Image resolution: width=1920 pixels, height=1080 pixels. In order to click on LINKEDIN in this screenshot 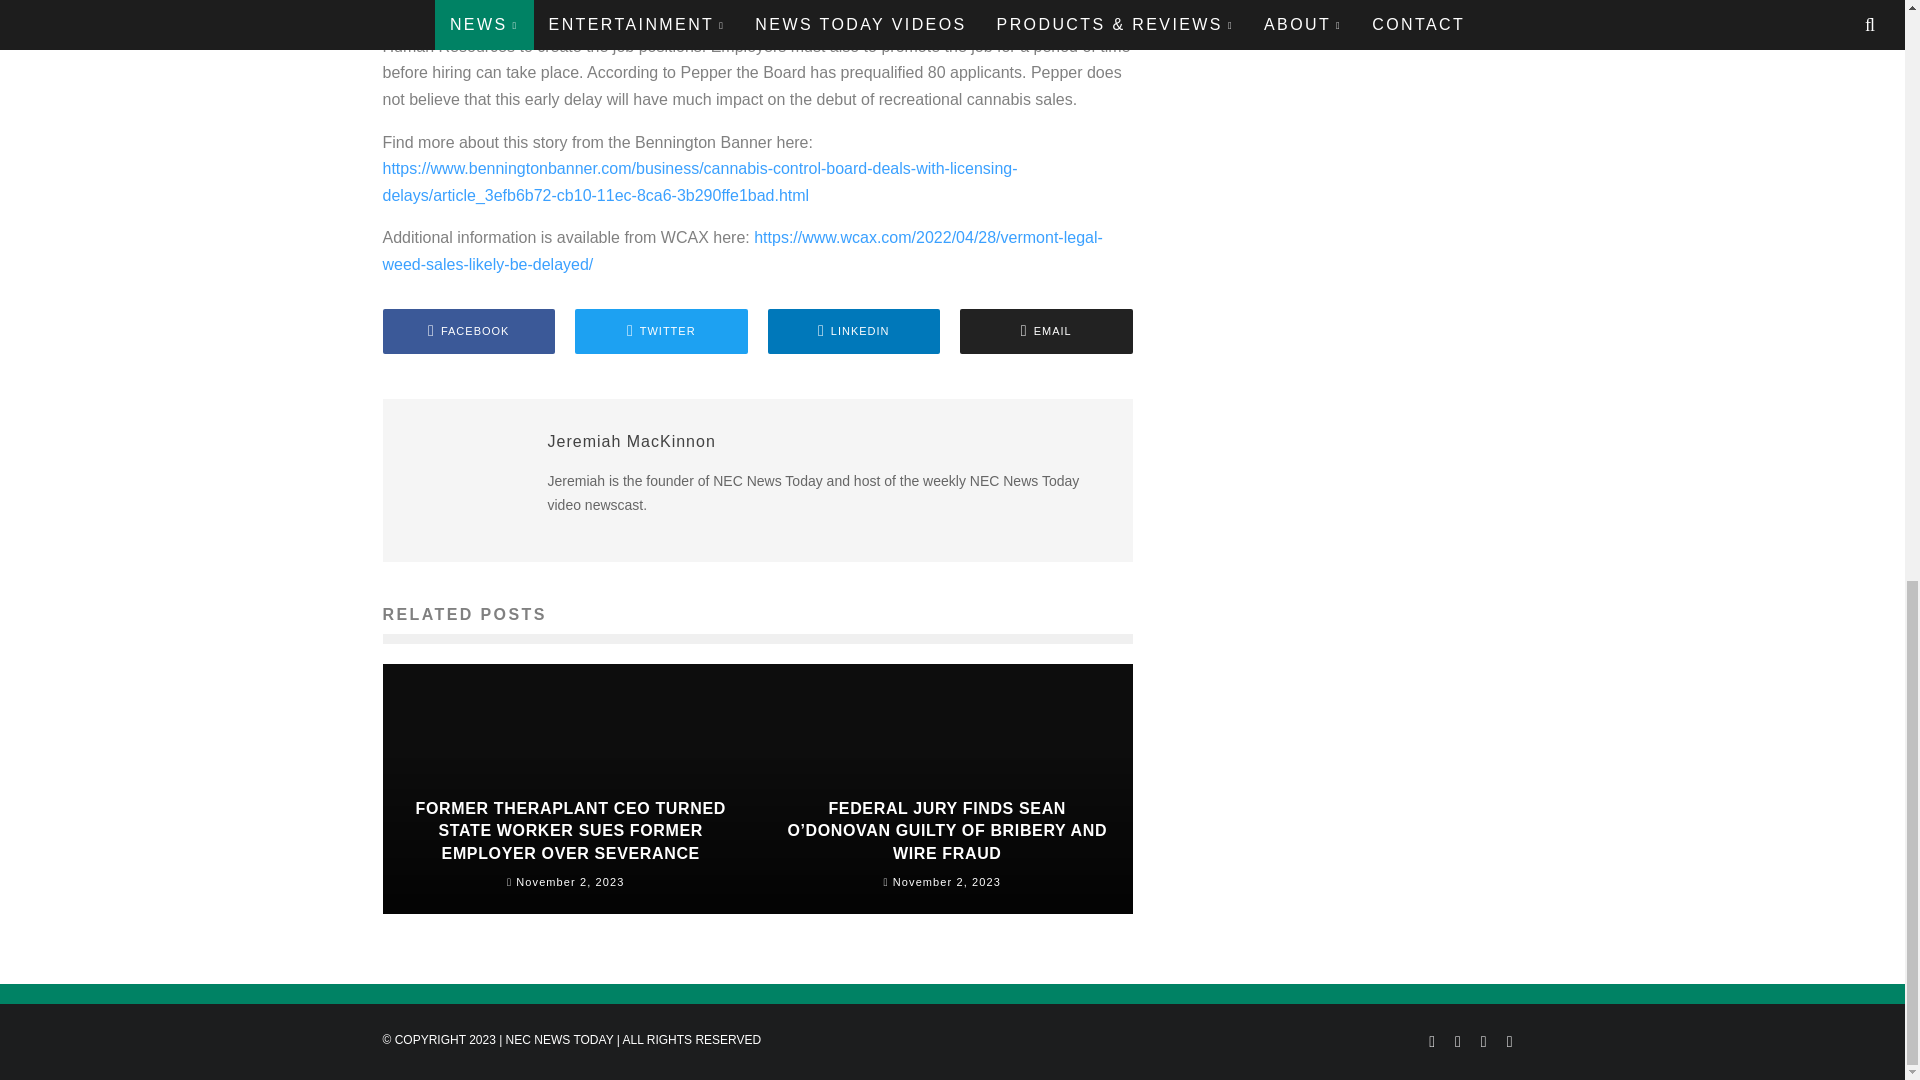, I will do `click(854, 331)`.